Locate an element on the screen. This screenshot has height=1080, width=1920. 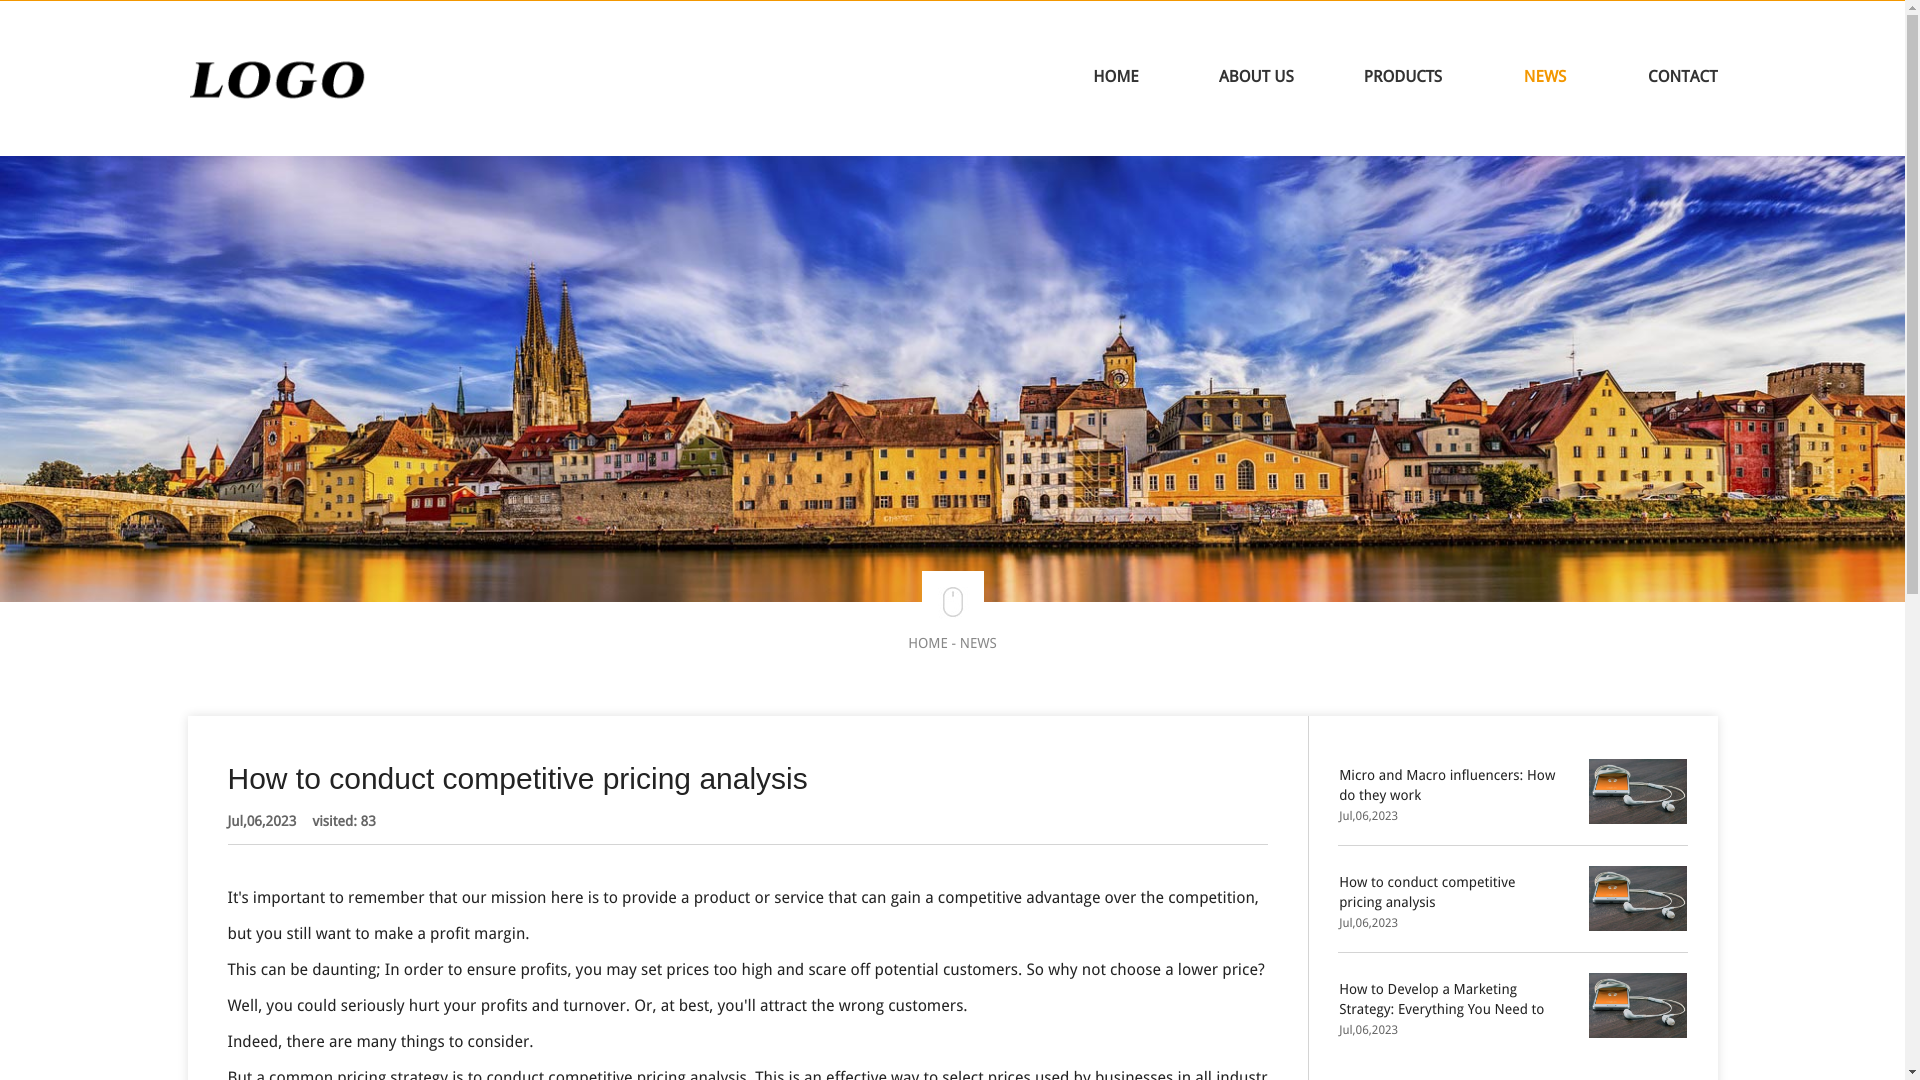
ABOUT US is located at coordinates (1256, 76).